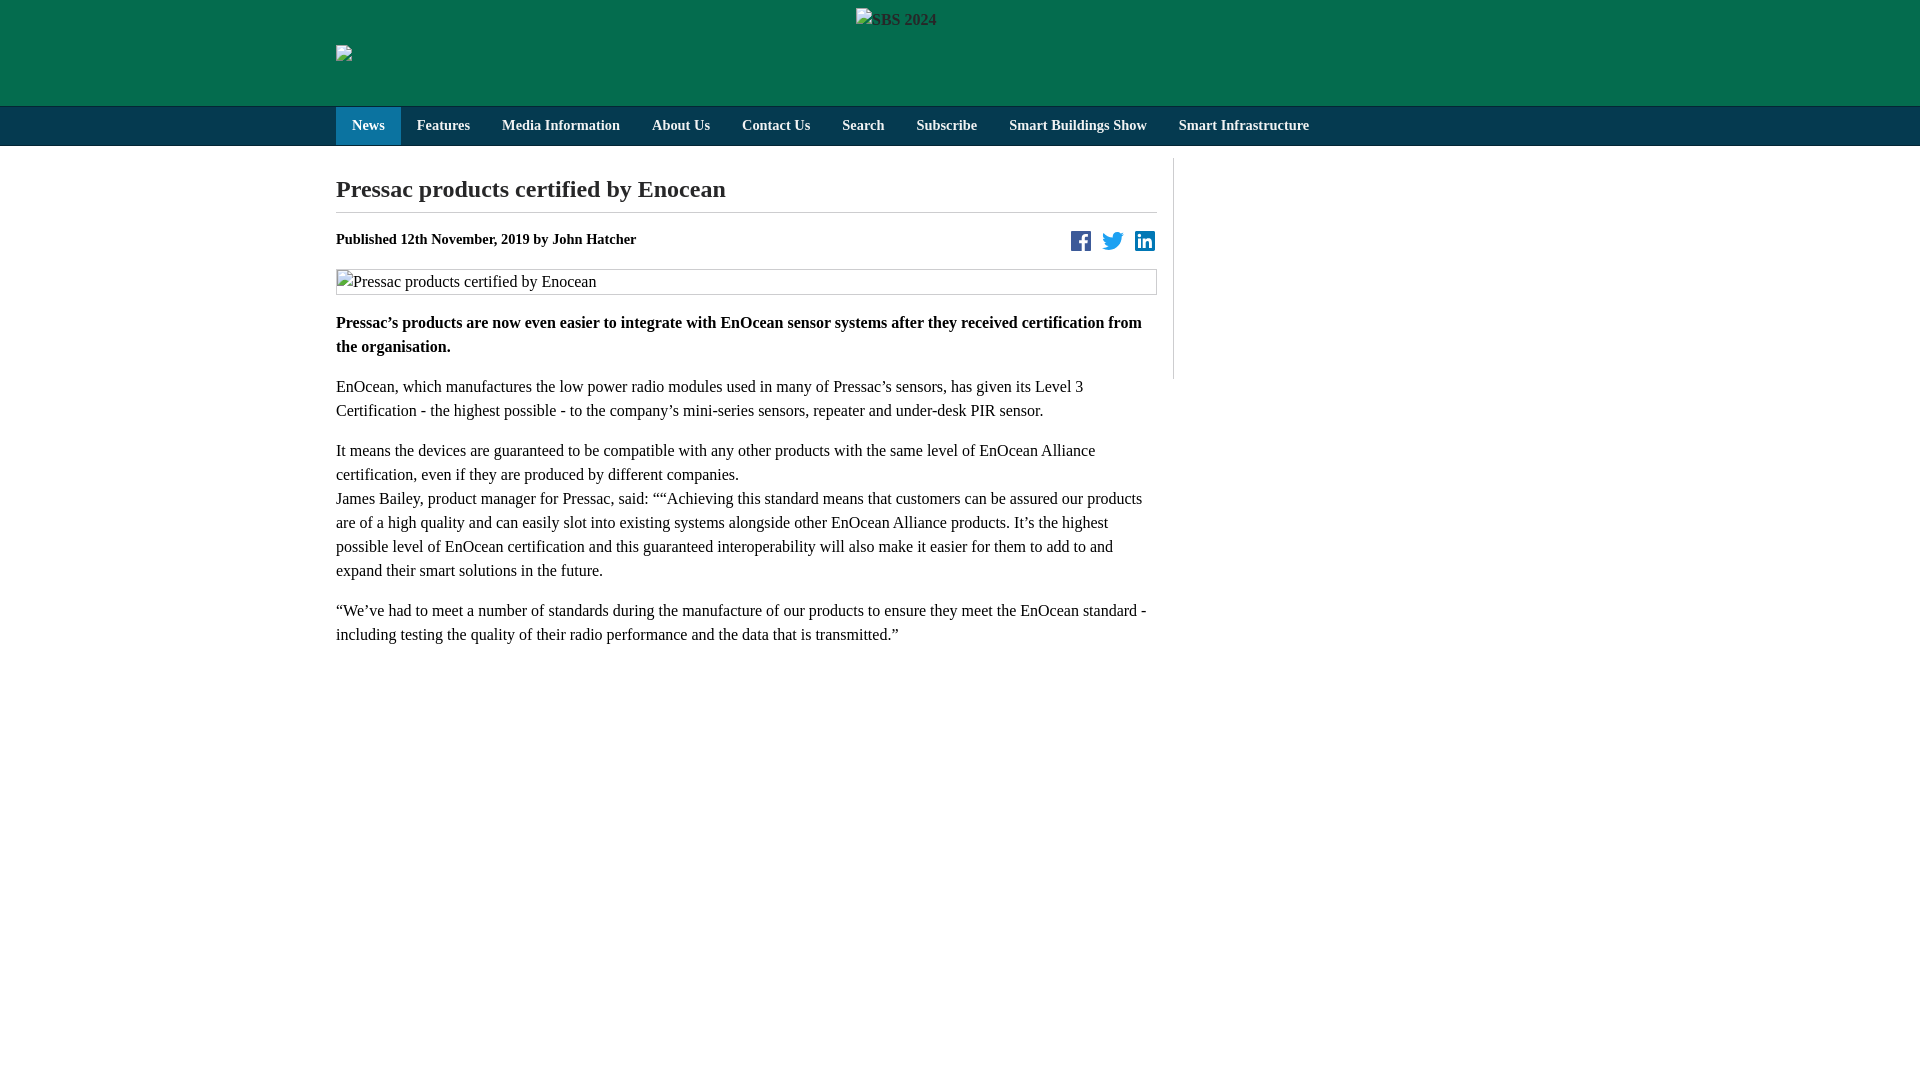  I want to click on Smart Buildings Show 2022 Highlights, so click(1387, 268).